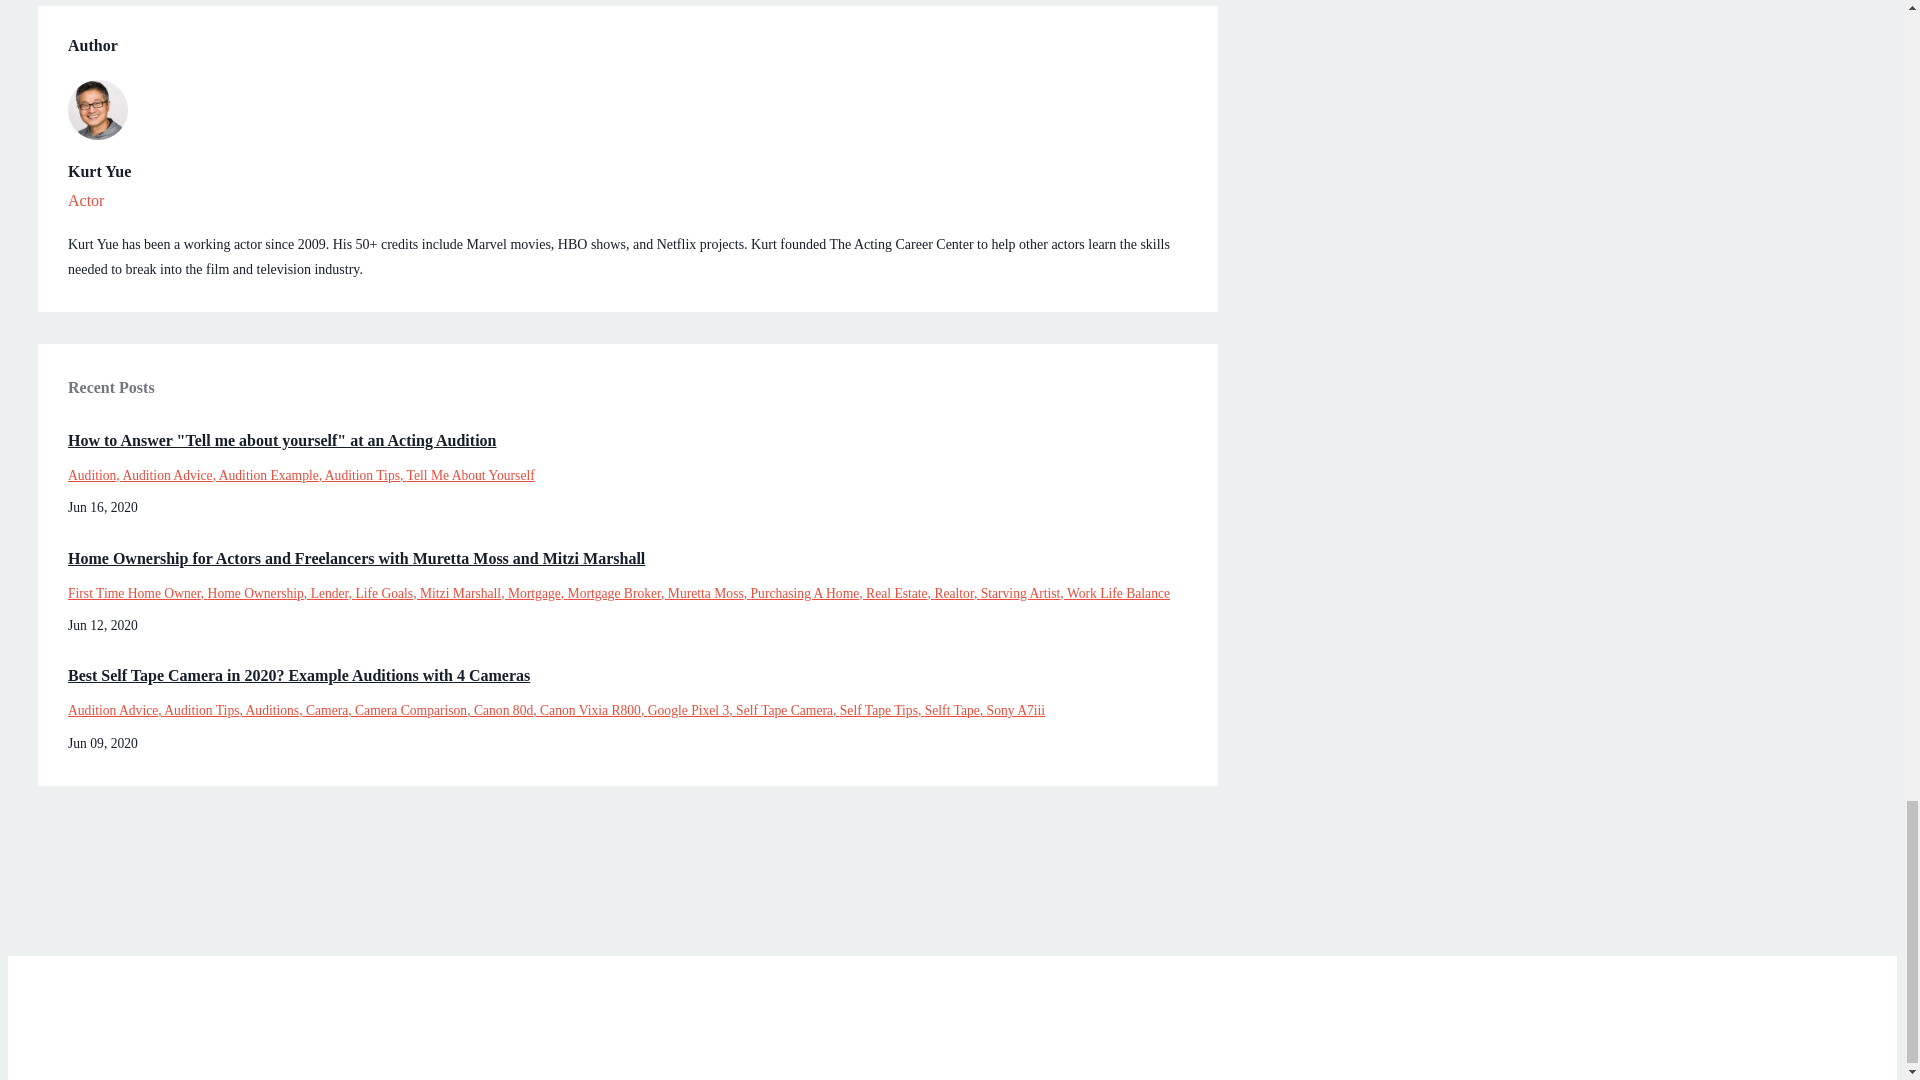 This screenshot has width=1920, height=1080. Describe the element at coordinates (333, 593) in the screenshot. I see `Lender` at that location.